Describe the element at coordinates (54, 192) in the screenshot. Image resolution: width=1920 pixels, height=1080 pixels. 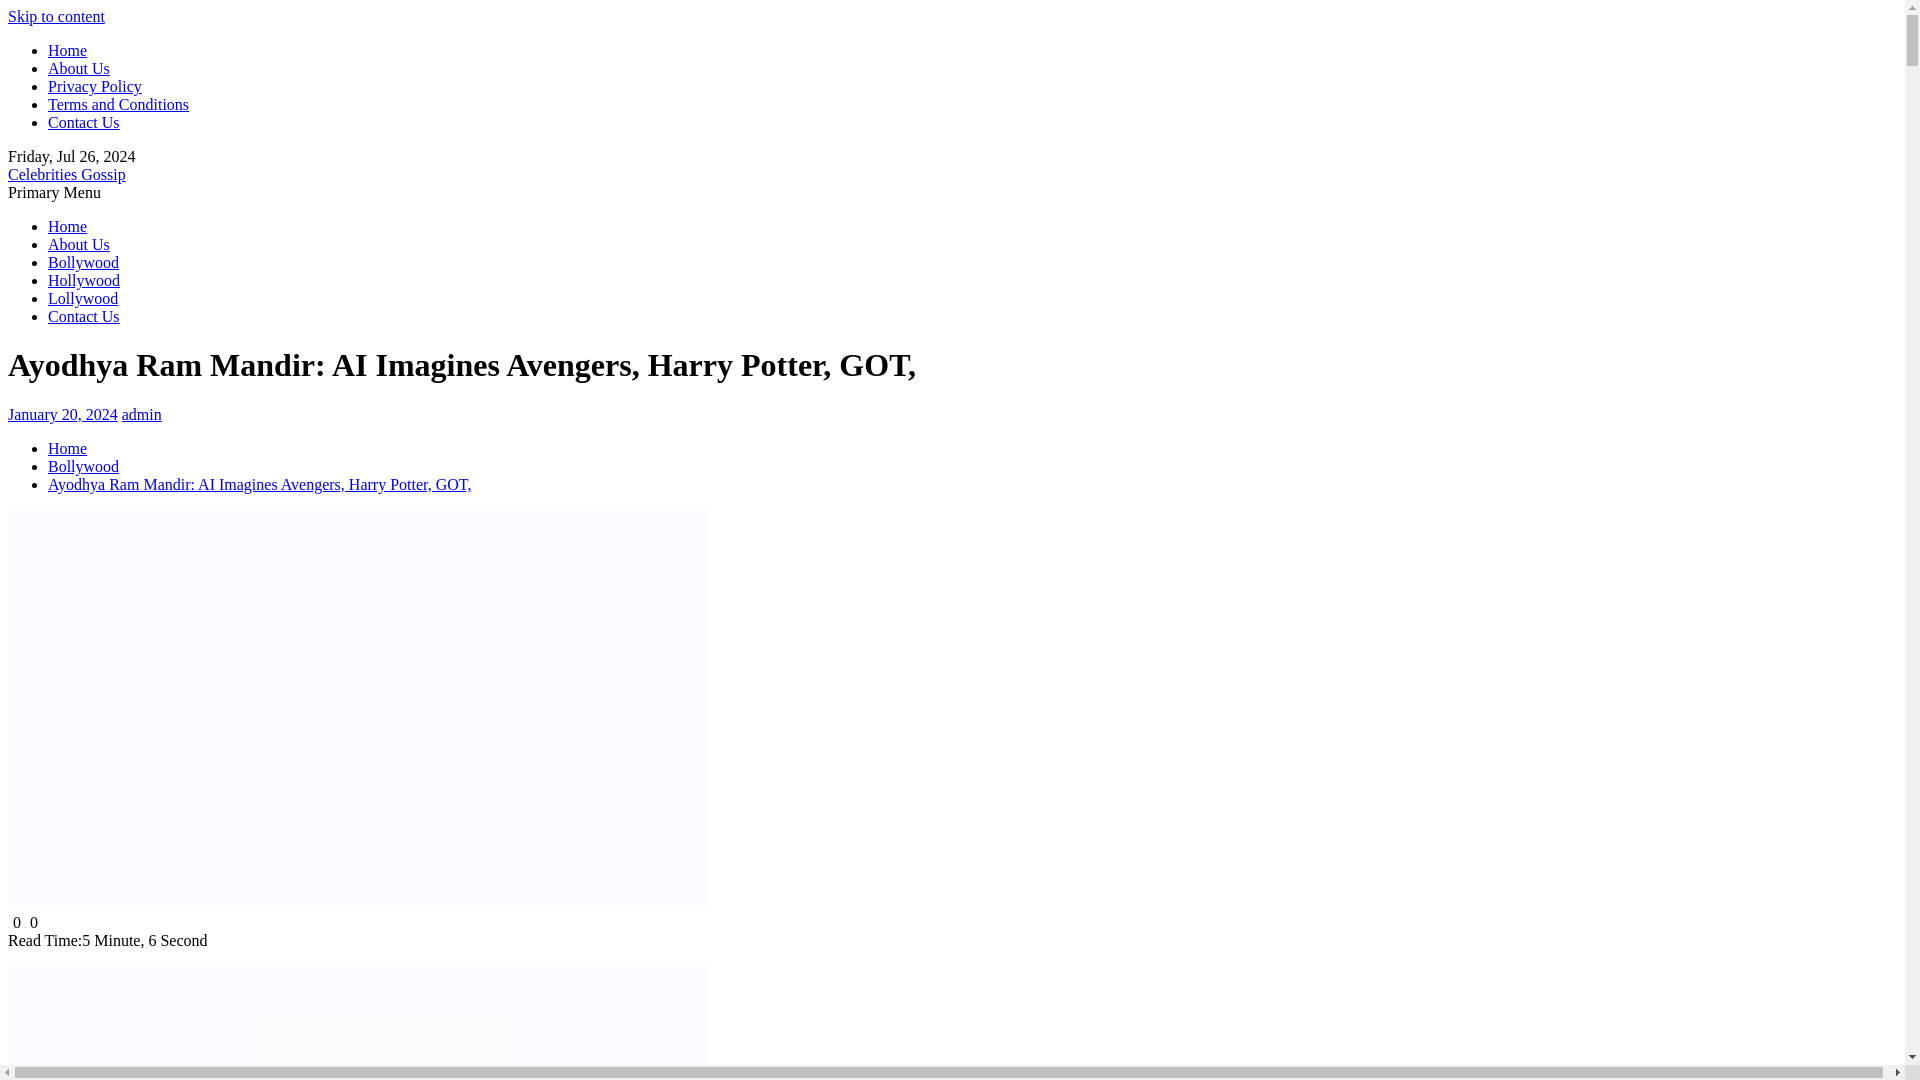
I see `Primary Menu` at that location.